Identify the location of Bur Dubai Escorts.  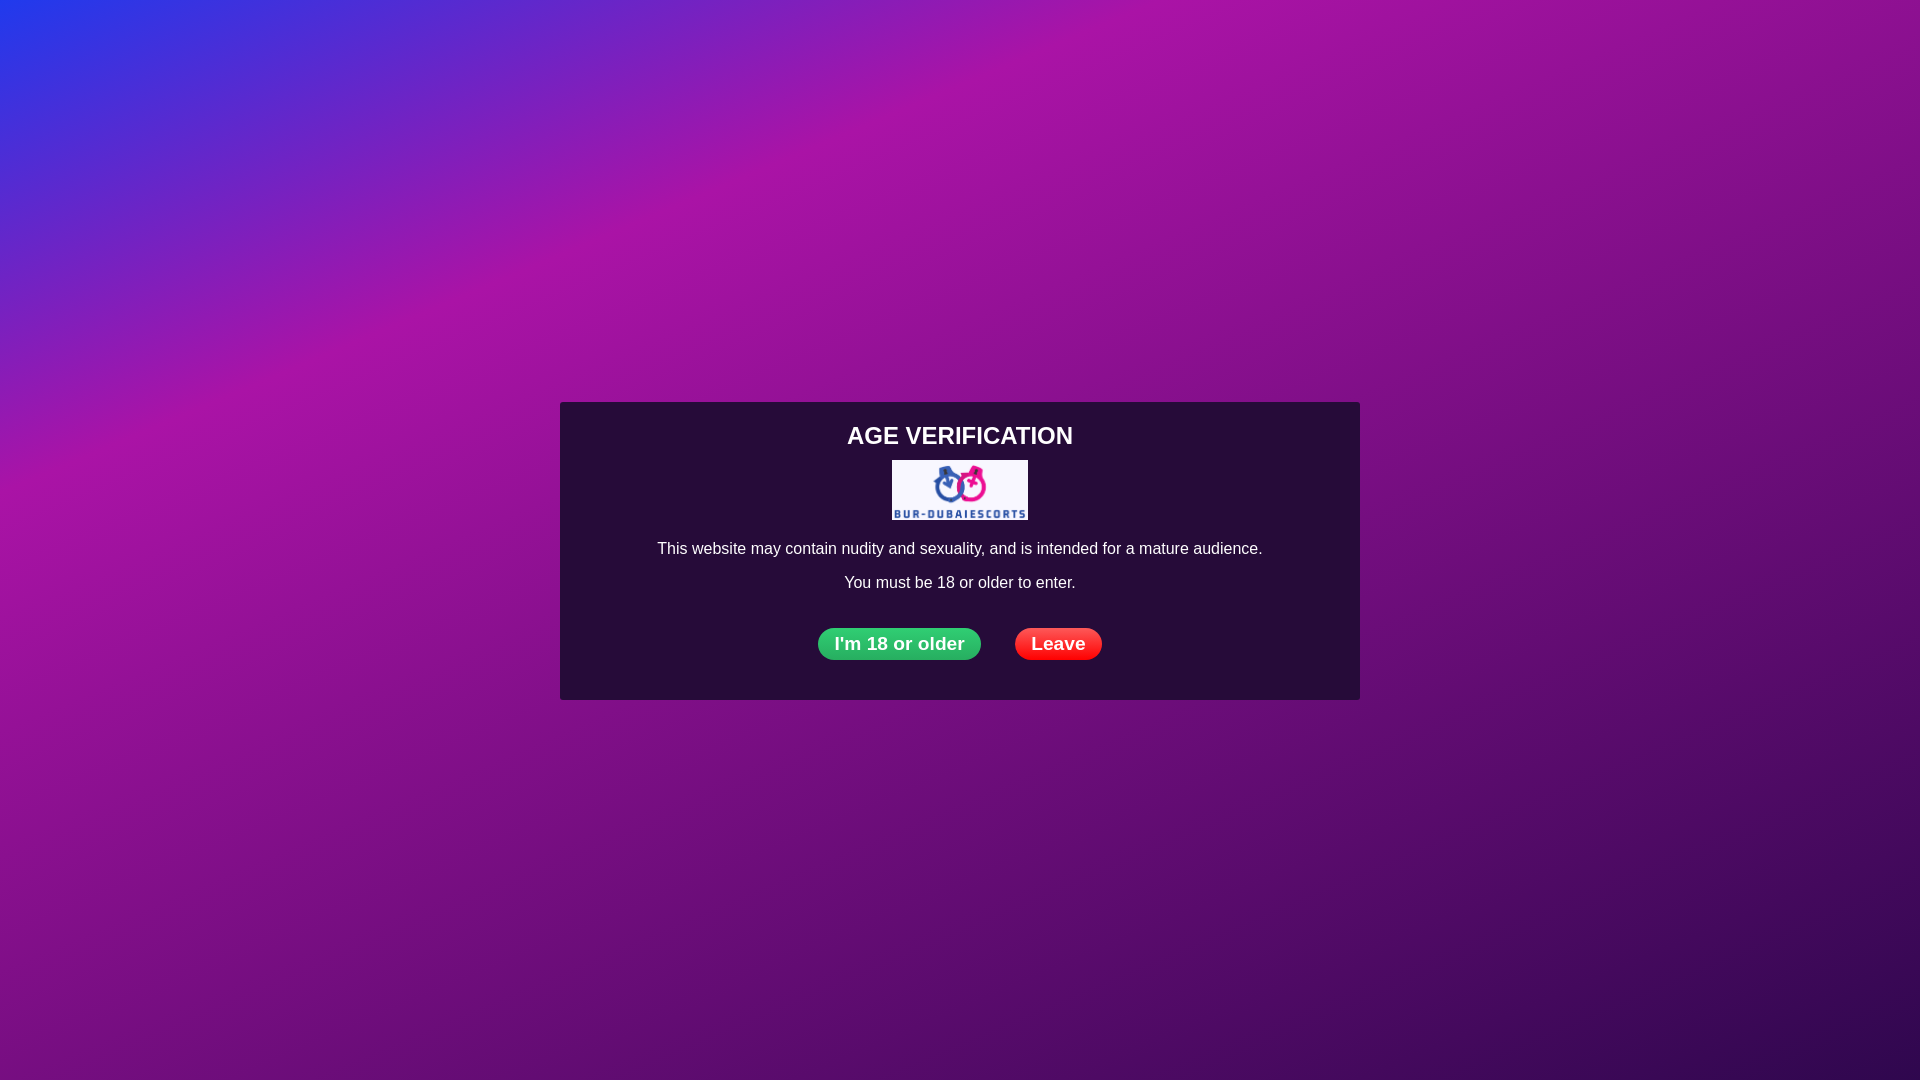
(202, 44).